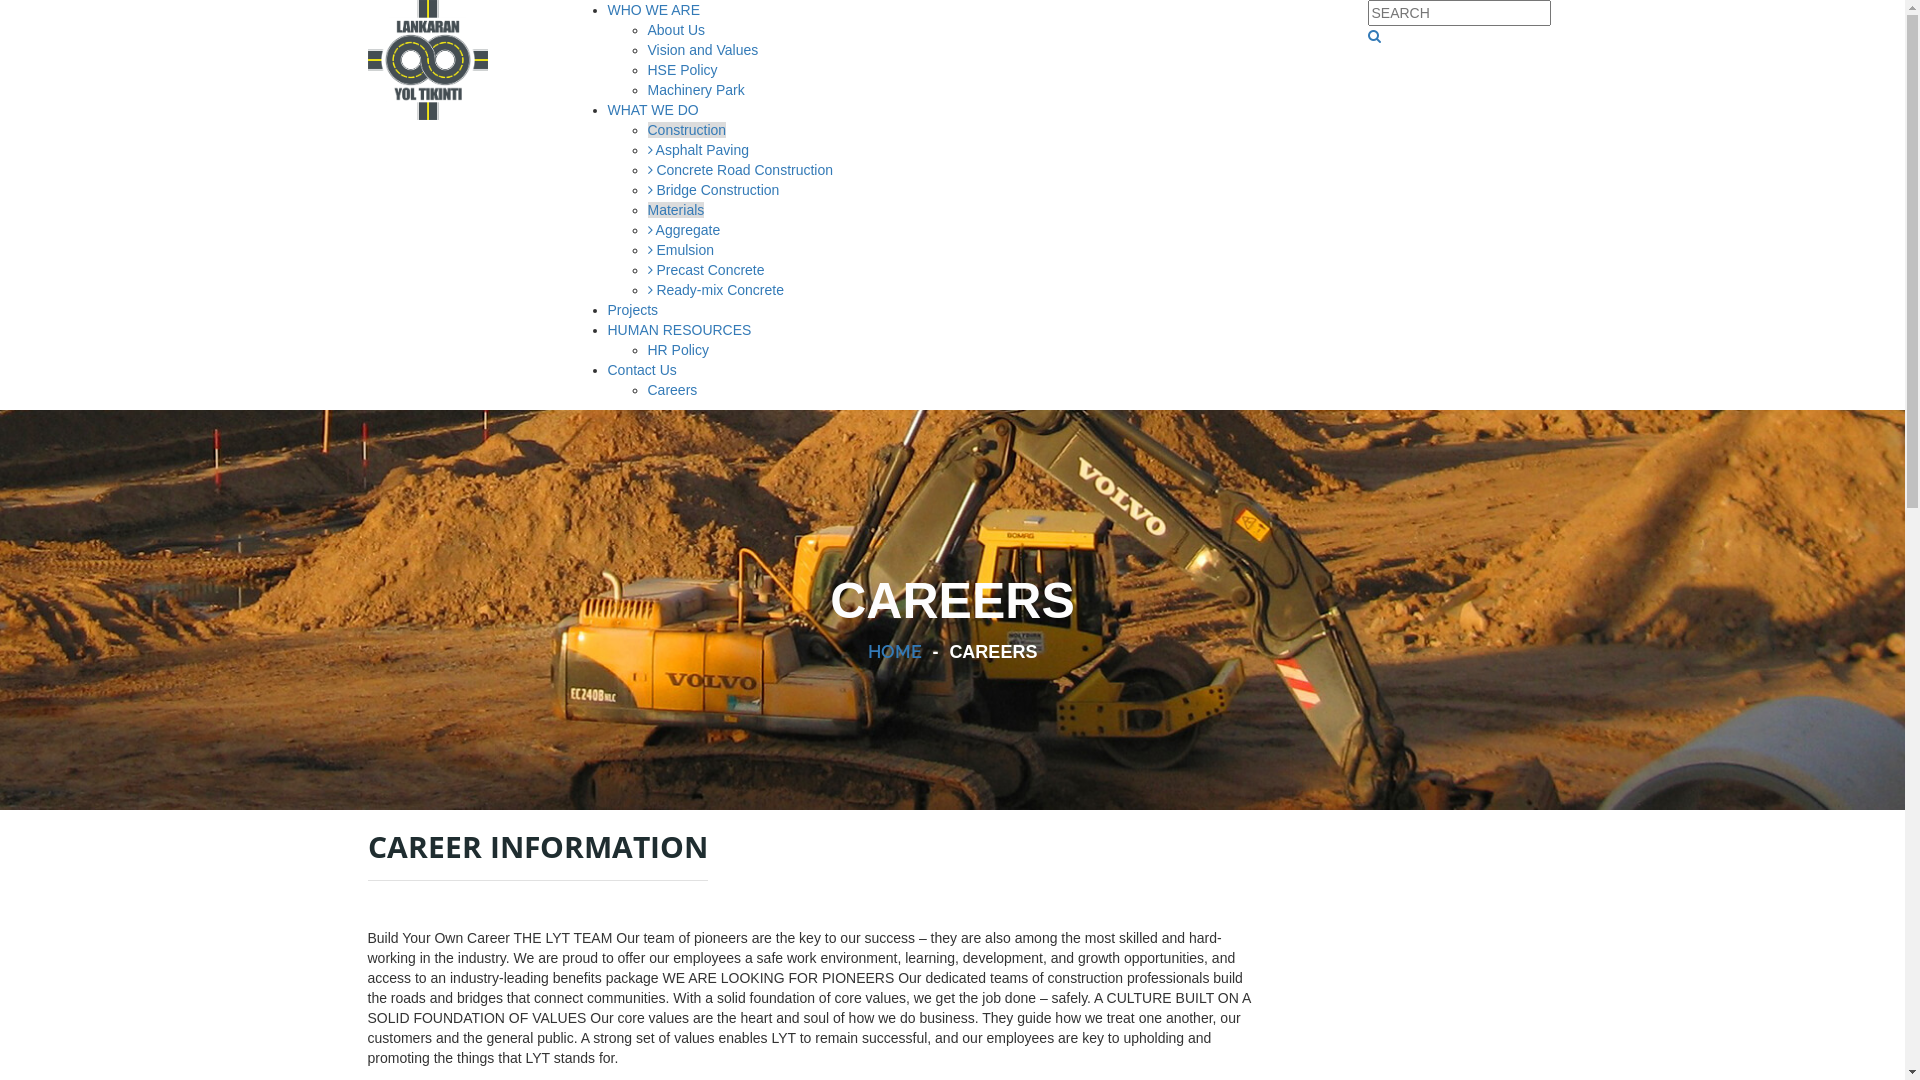 Image resolution: width=1920 pixels, height=1080 pixels. Describe the element at coordinates (741, 170) in the screenshot. I see `Concrete Road Construction` at that location.